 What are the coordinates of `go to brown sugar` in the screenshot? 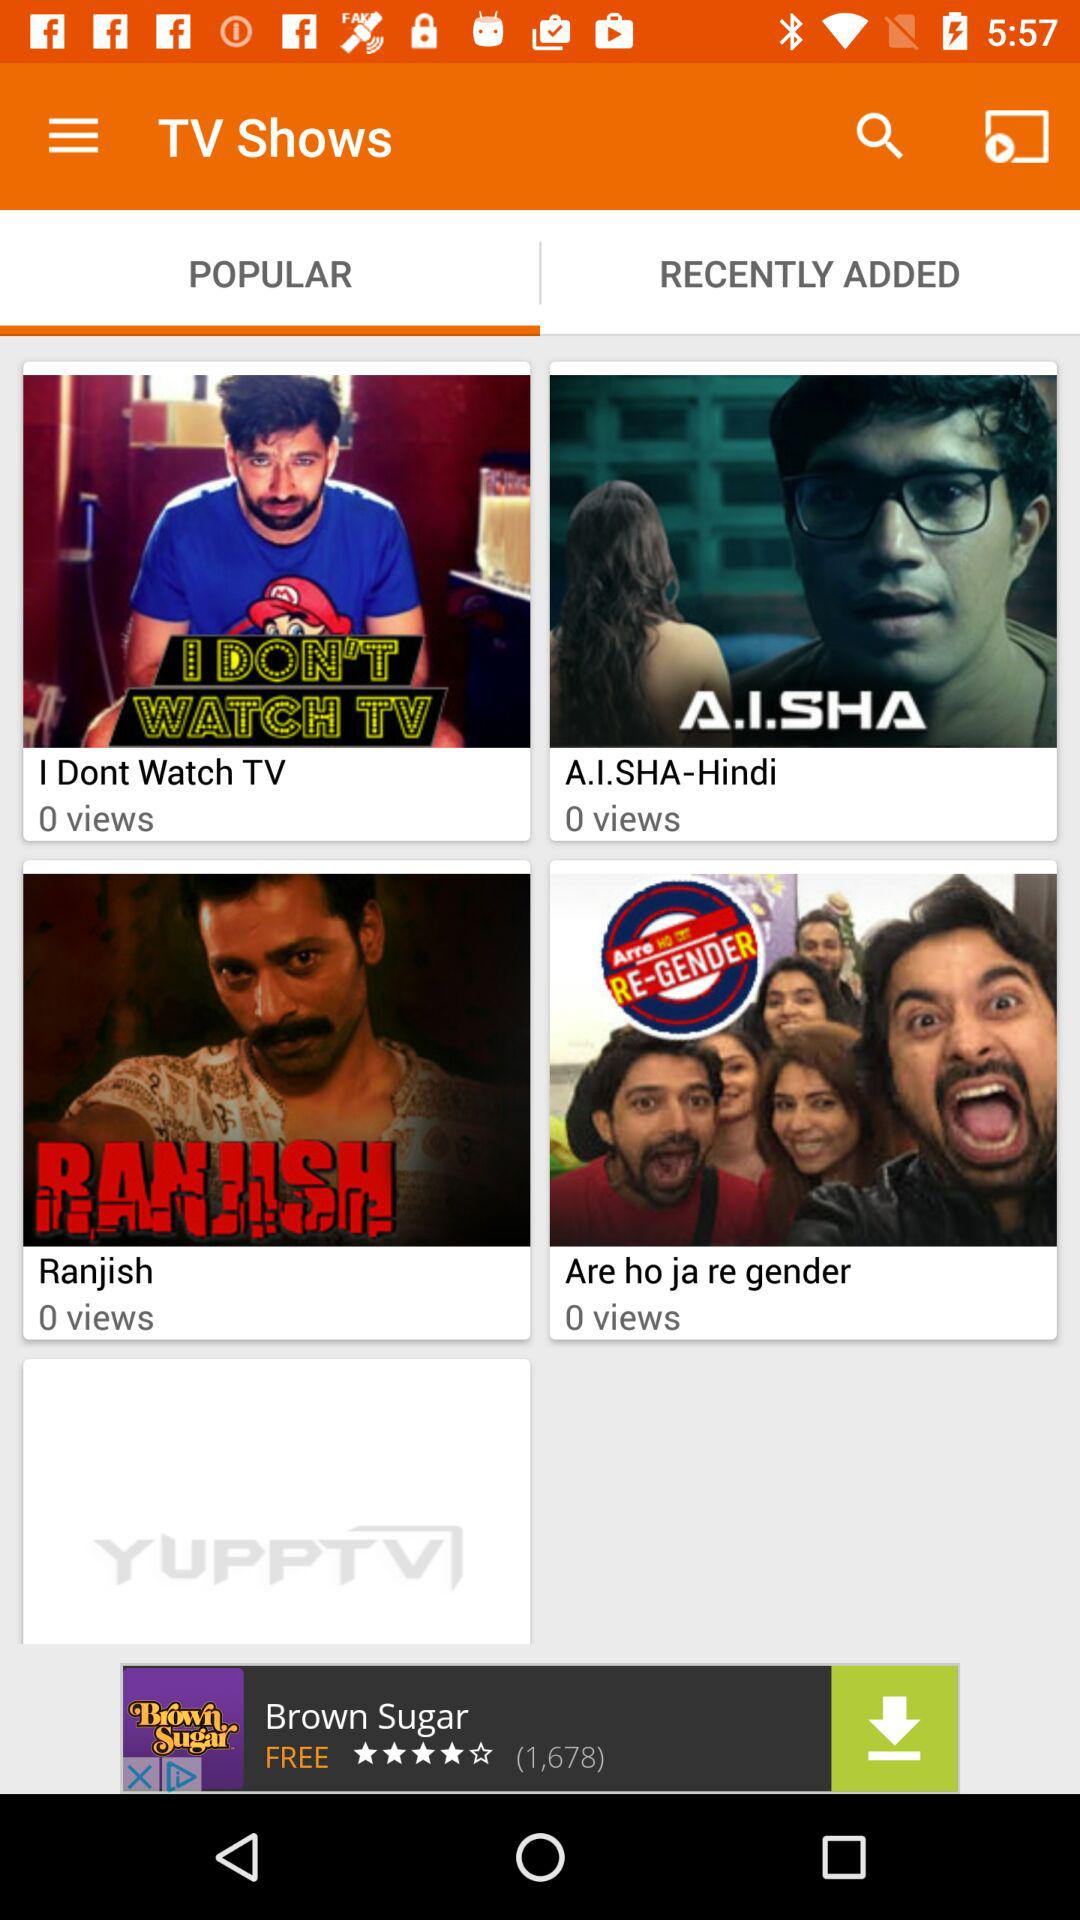 It's located at (540, 1728).